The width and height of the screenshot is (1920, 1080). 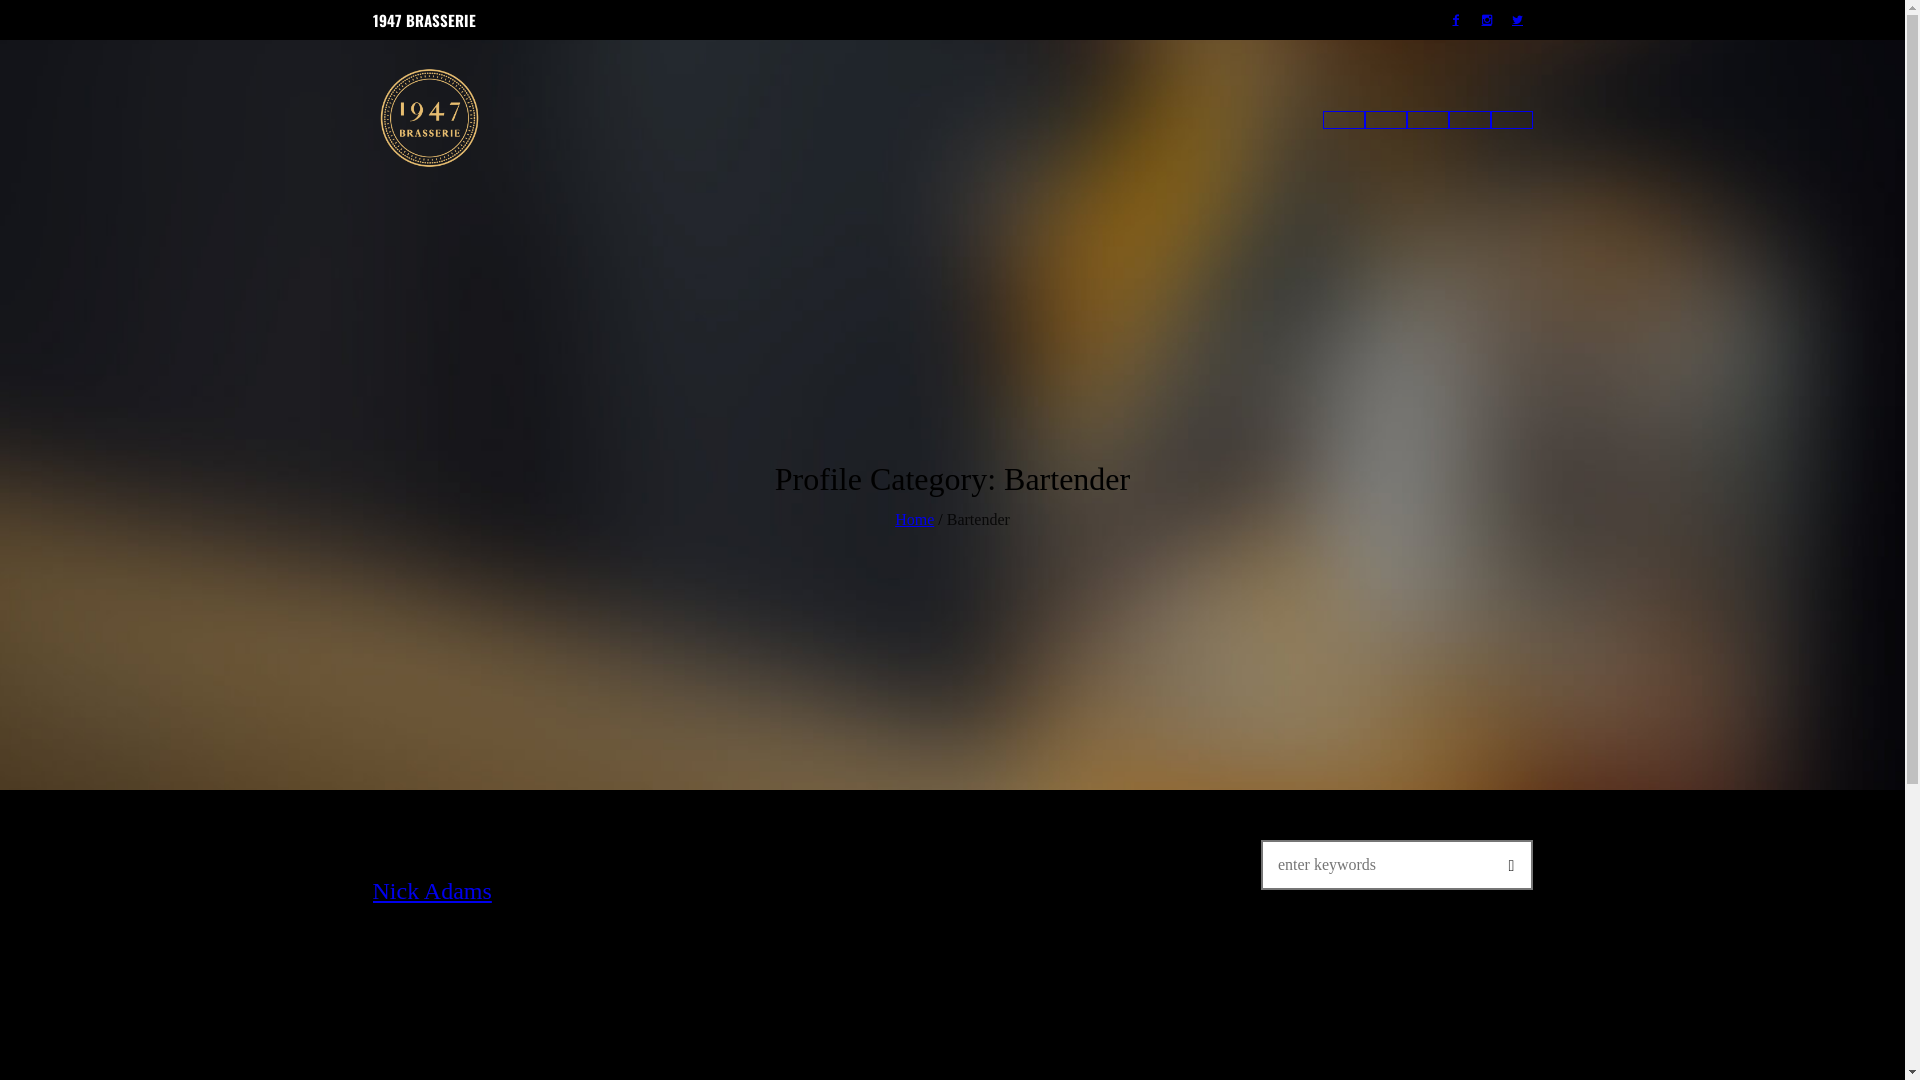 What do you see at coordinates (432, 891) in the screenshot?
I see `Nick Adams` at bounding box center [432, 891].